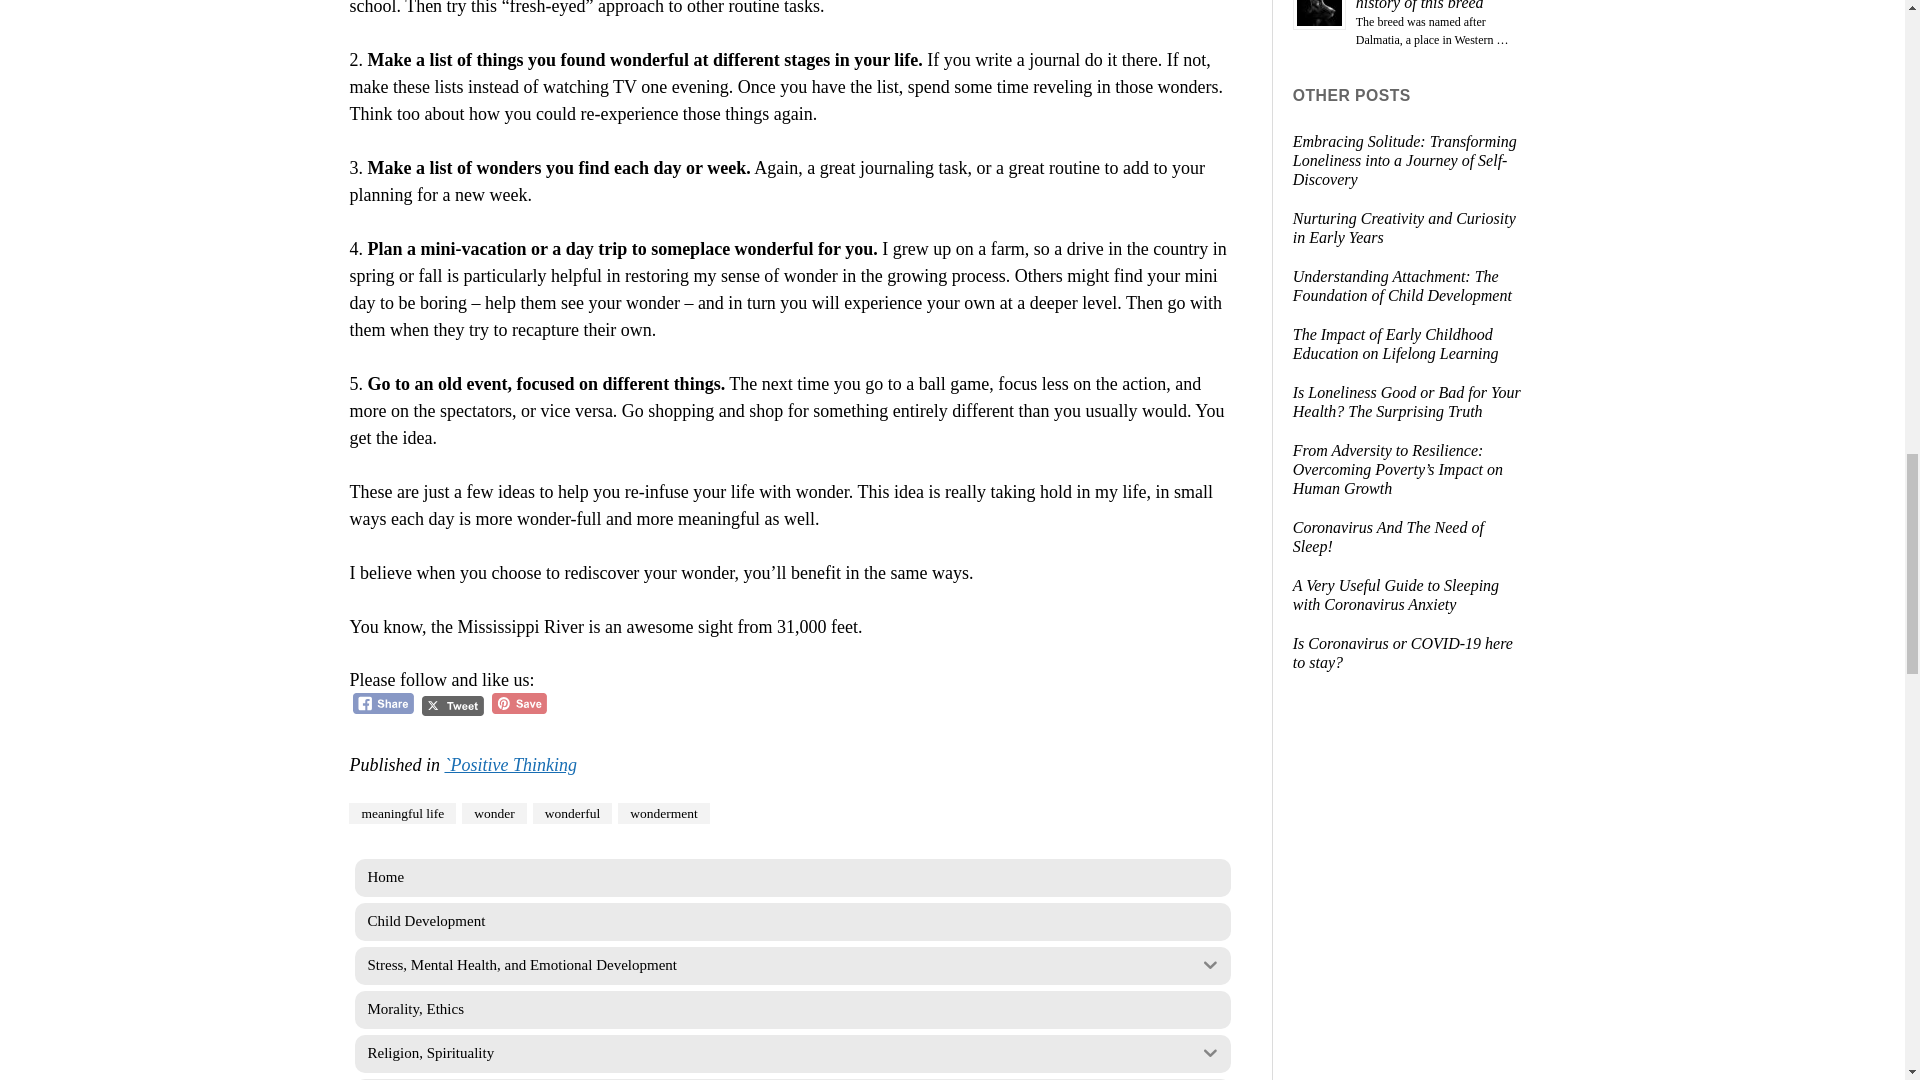  I want to click on Facebook Share, so click(384, 703).